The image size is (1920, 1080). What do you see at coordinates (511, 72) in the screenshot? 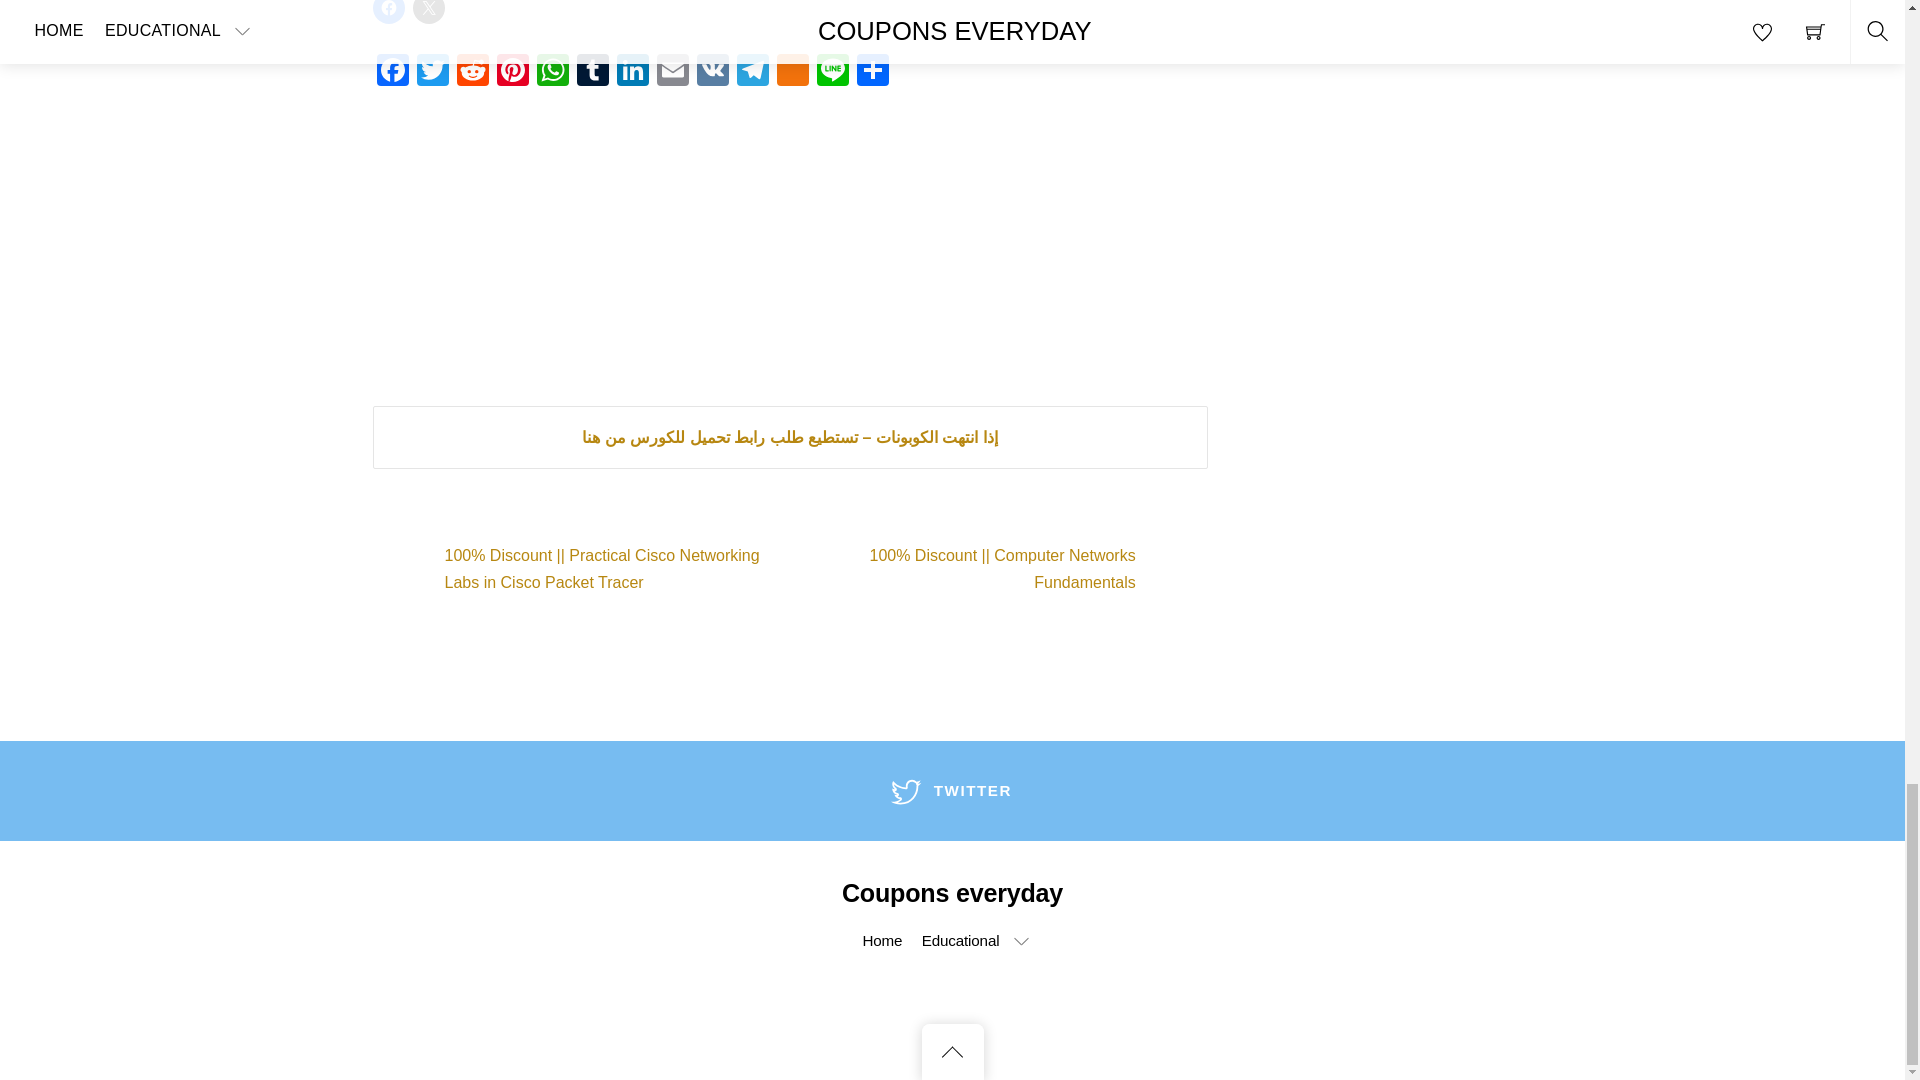
I see `Pinterest` at bounding box center [511, 72].